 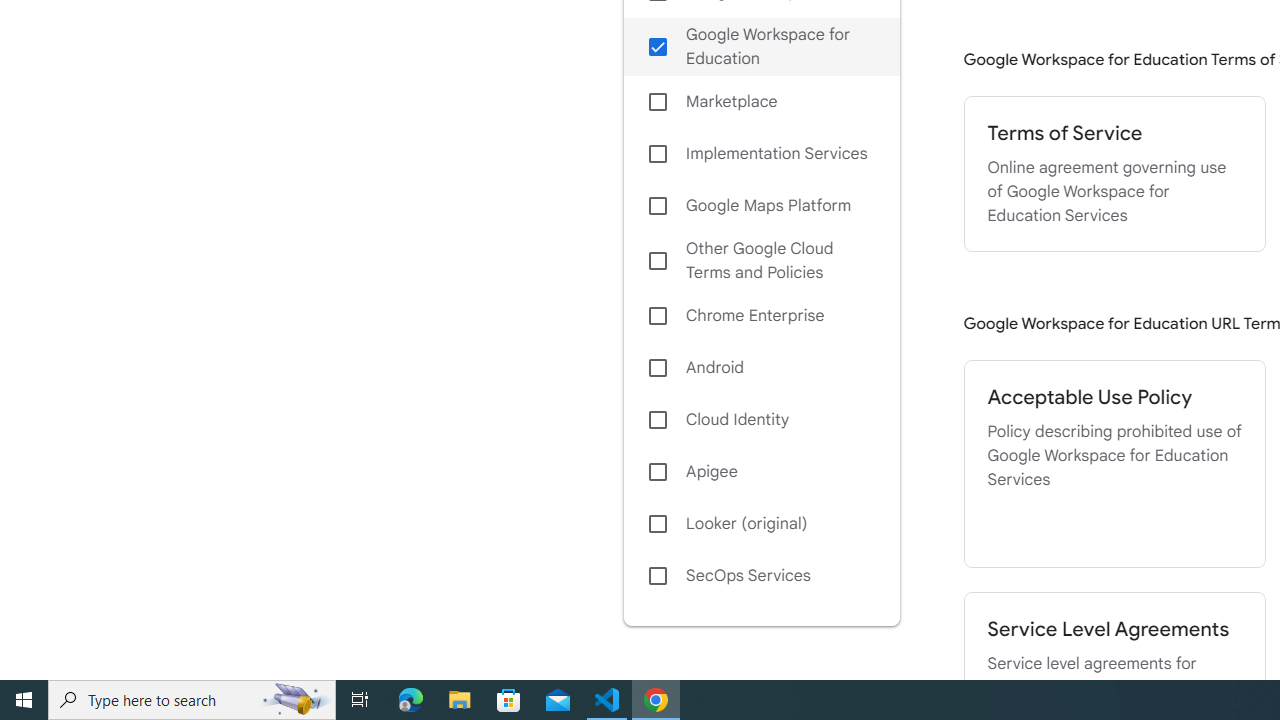 What do you see at coordinates (761, 368) in the screenshot?
I see `Android` at bounding box center [761, 368].